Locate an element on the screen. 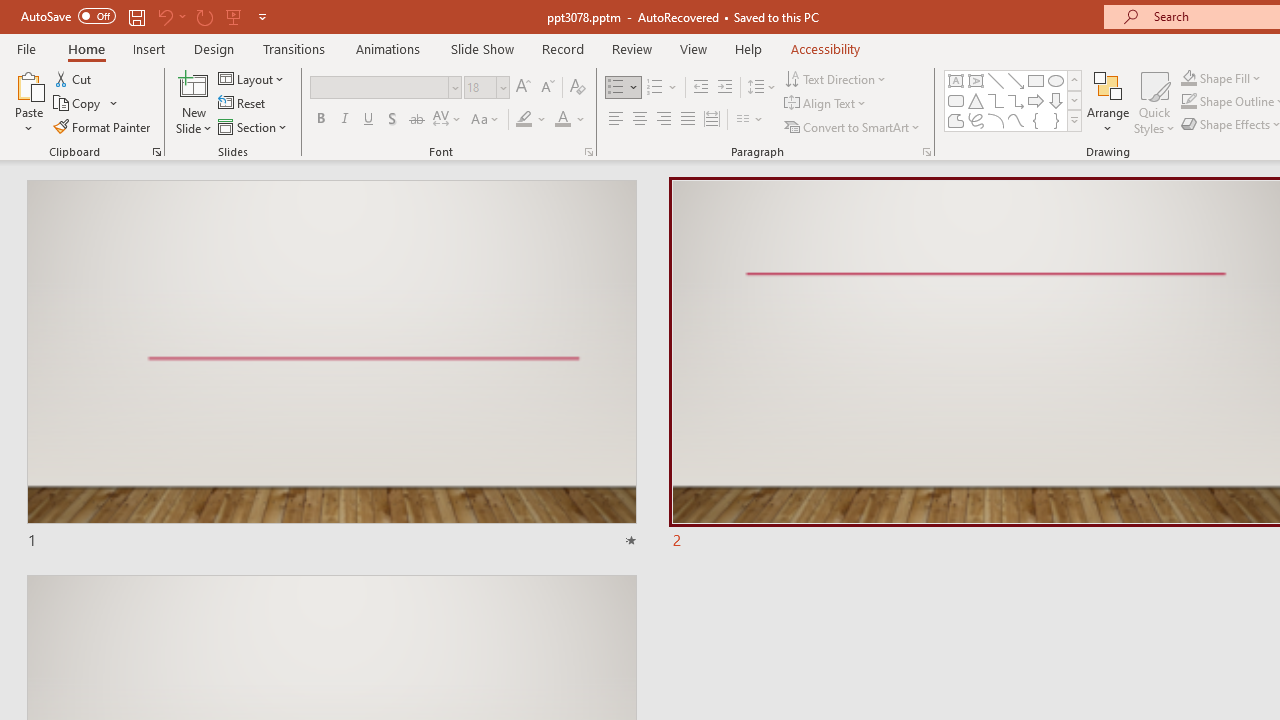  Rectangle: Rounded Corners is located at coordinates (956, 100).